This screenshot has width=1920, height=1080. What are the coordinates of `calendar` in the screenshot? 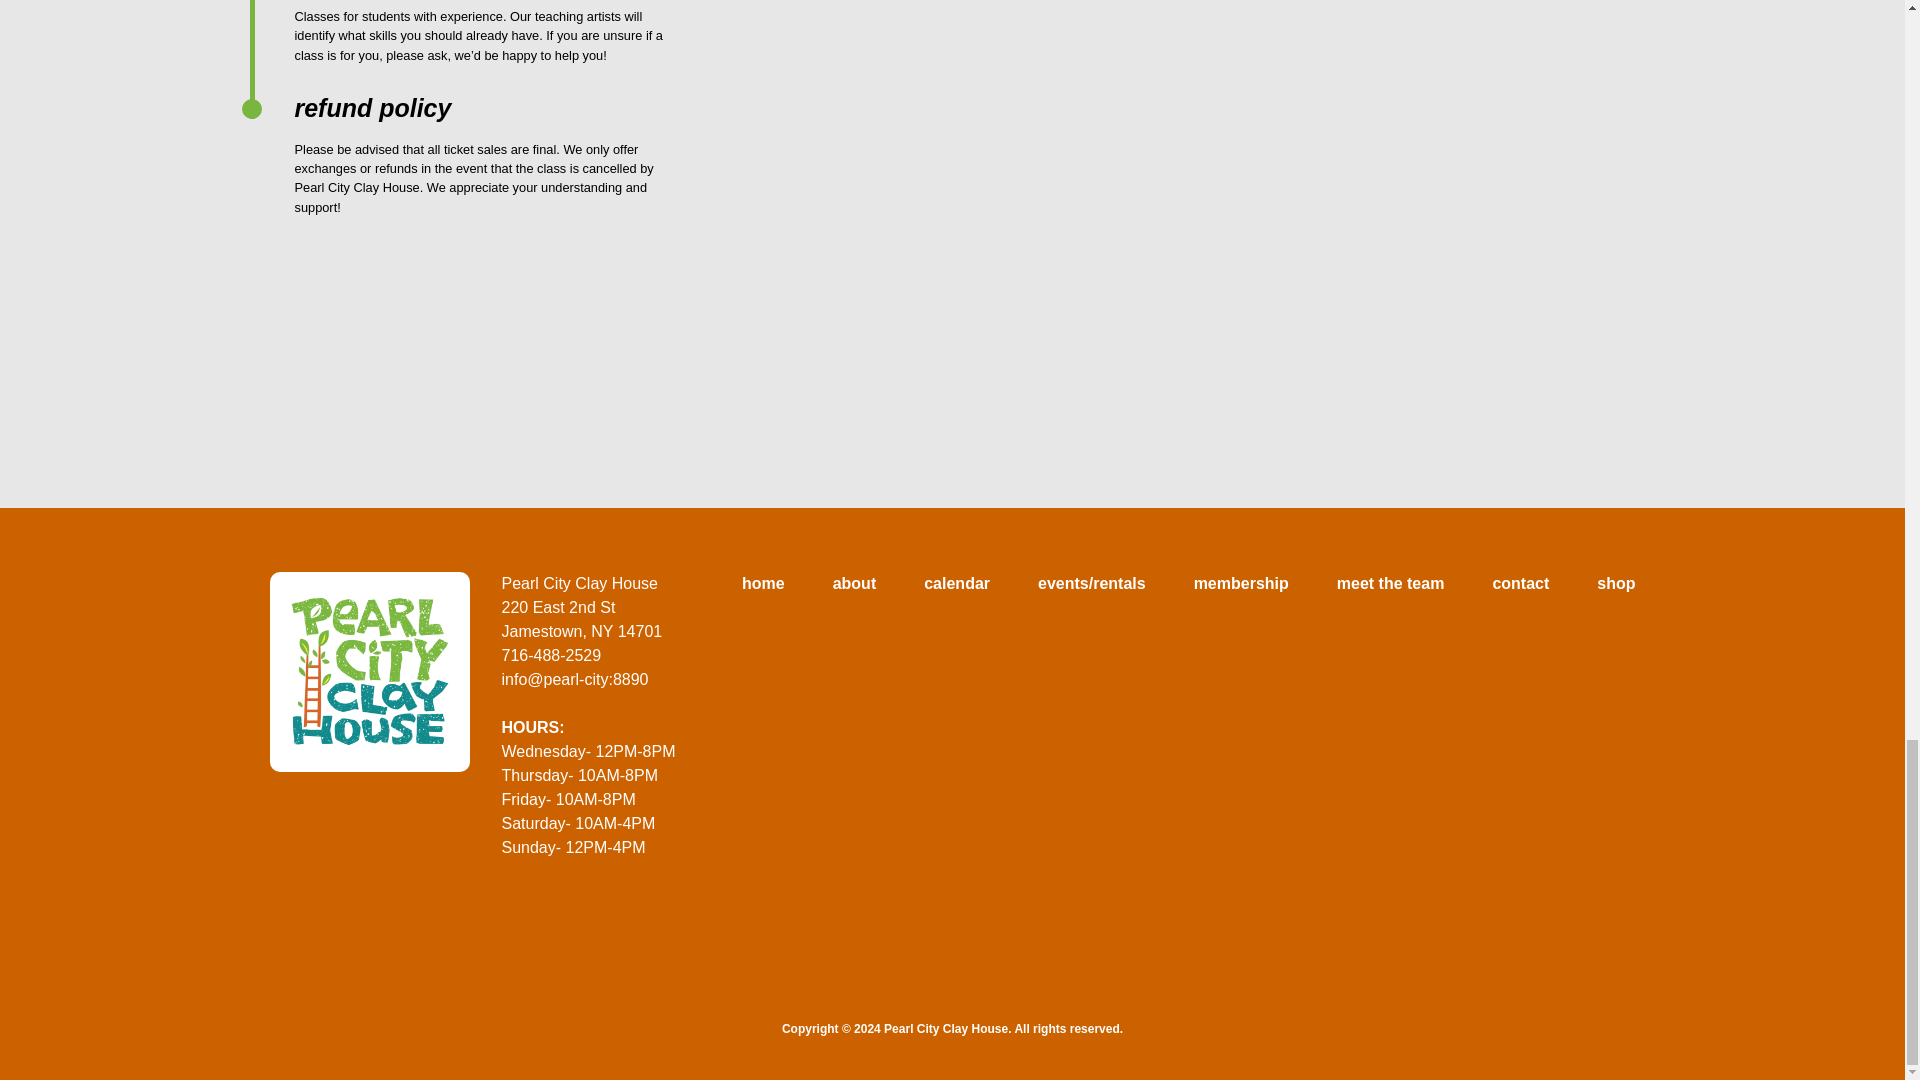 It's located at (956, 584).